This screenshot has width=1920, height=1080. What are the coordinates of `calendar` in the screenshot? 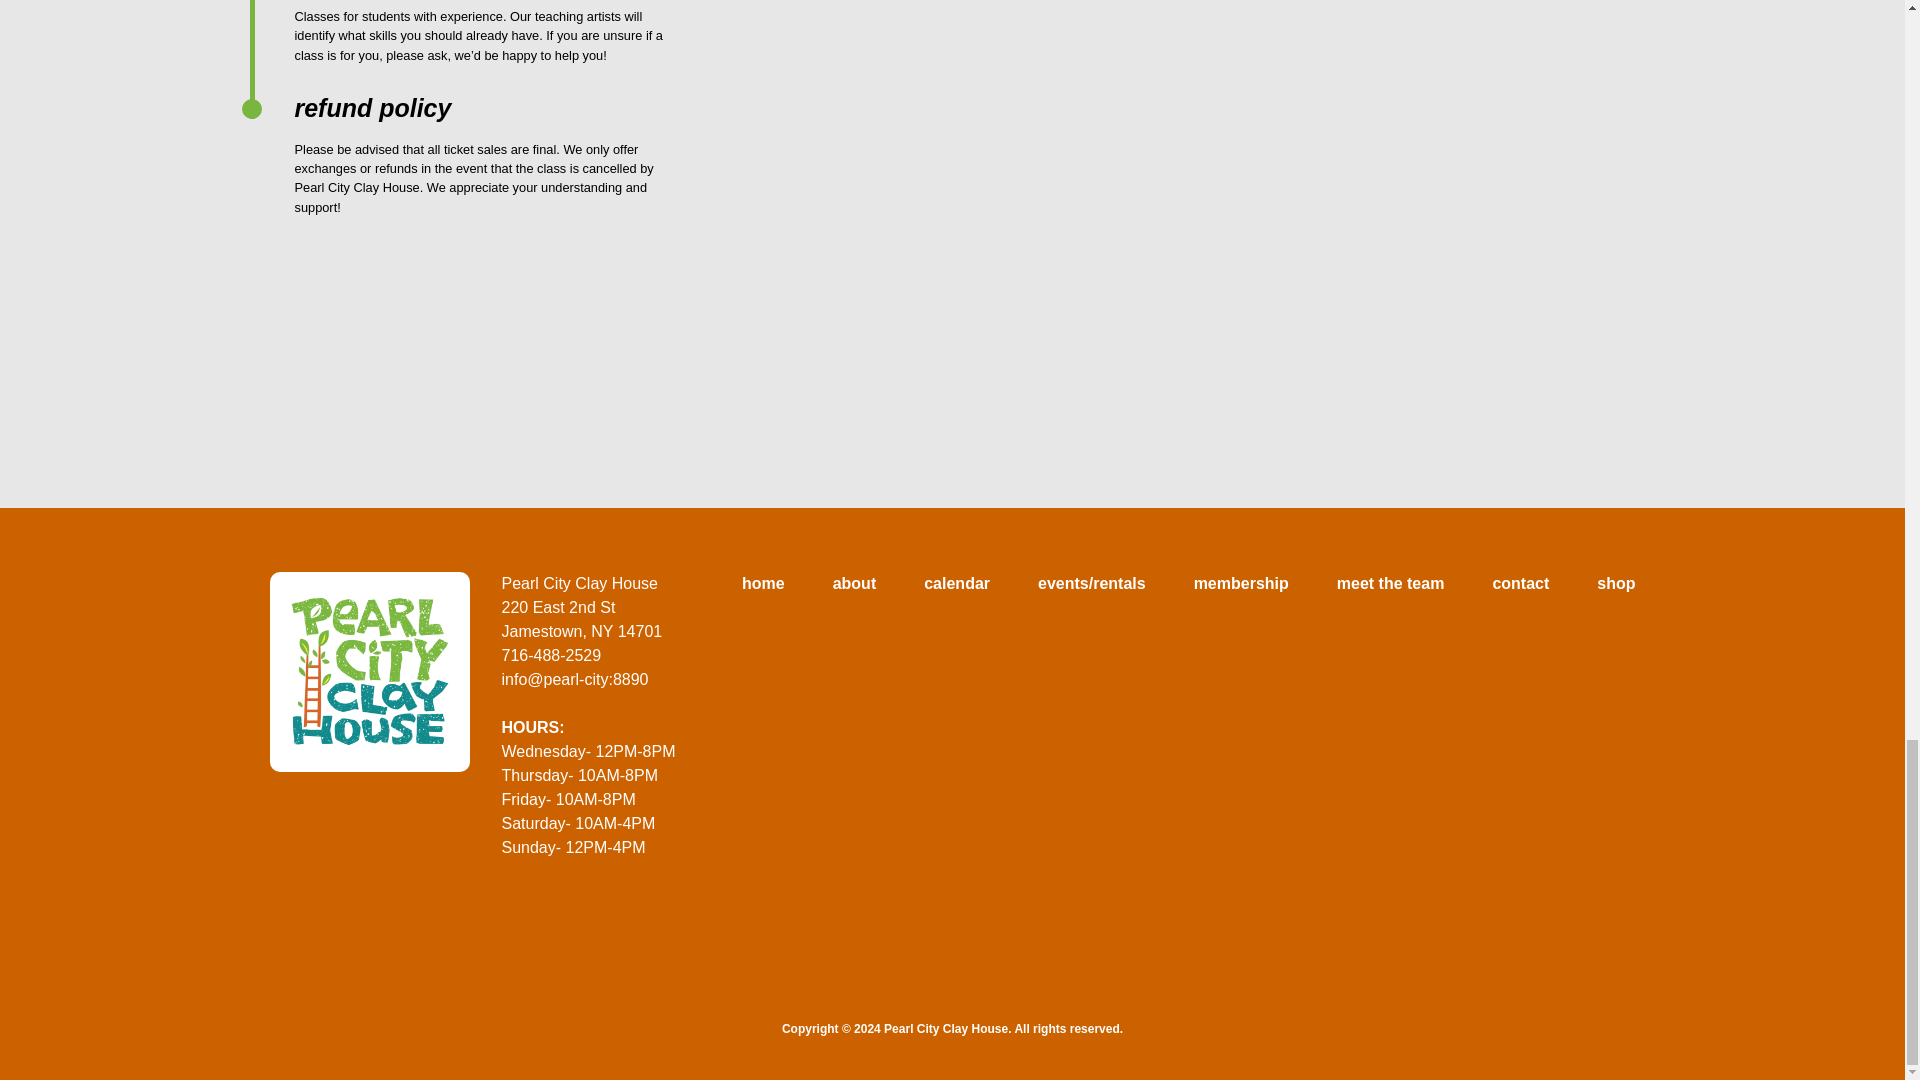 It's located at (956, 584).